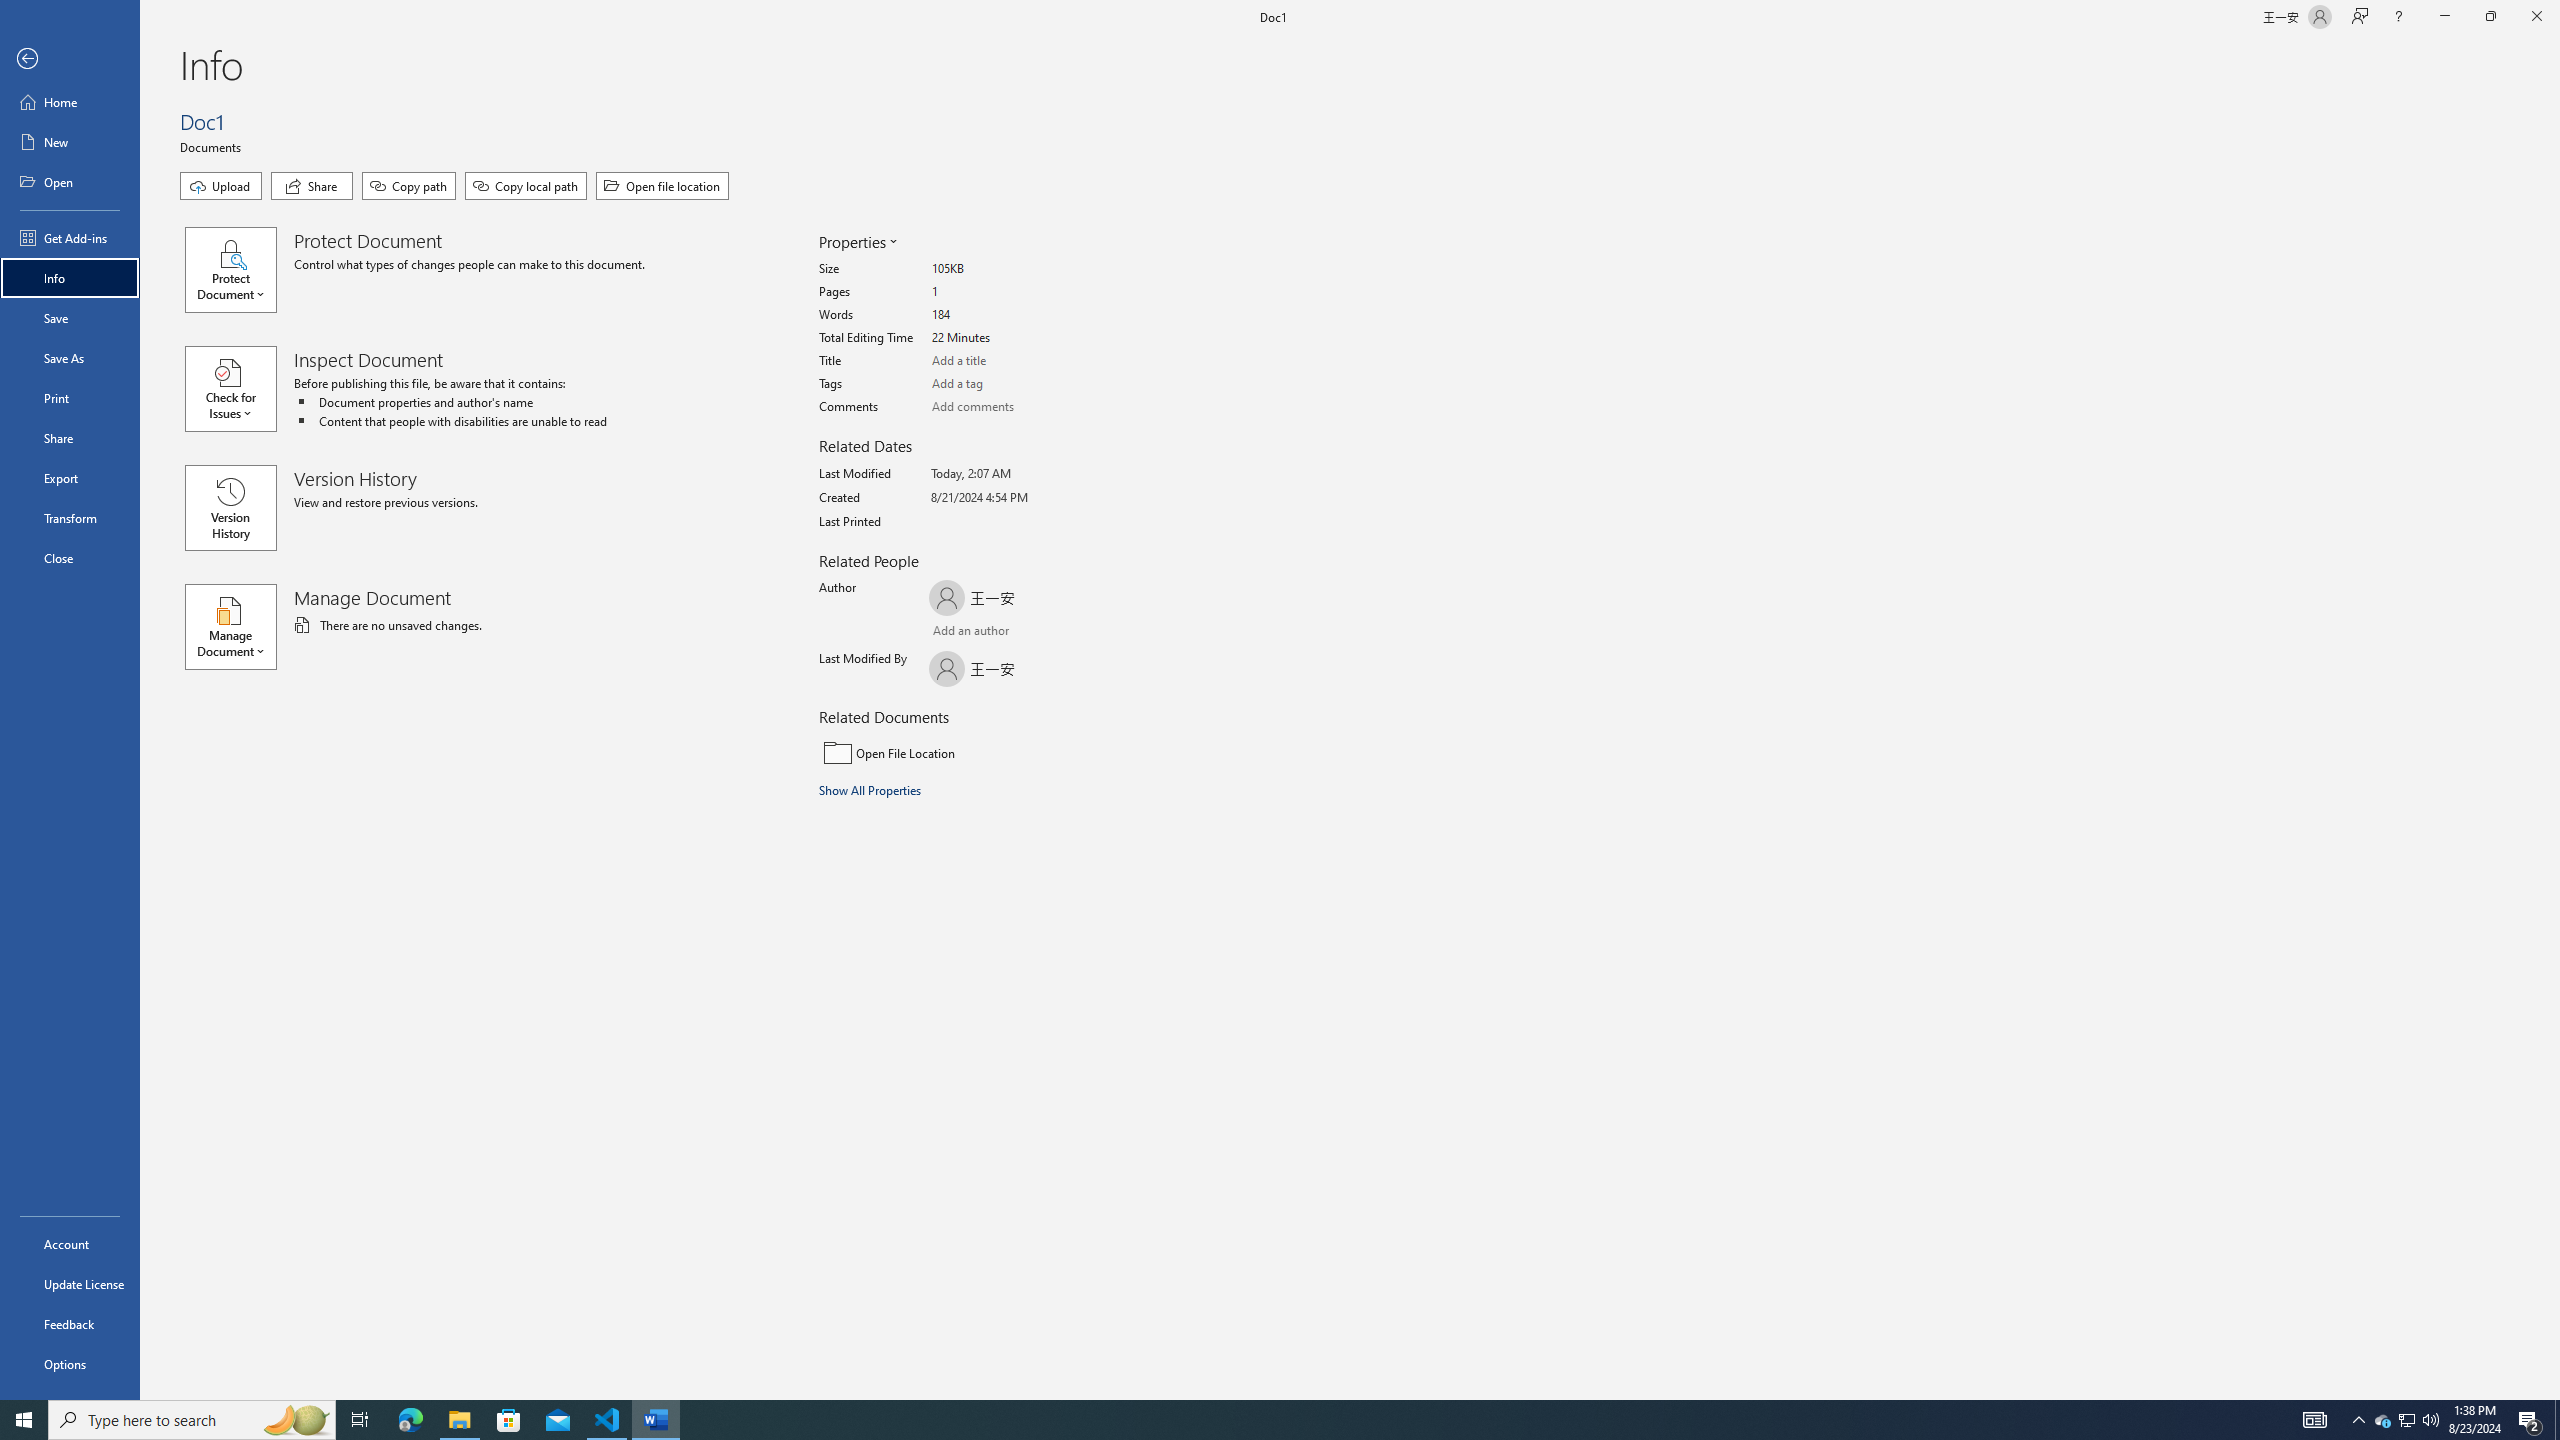 The height and width of the screenshot is (1440, 2560). What do you see at coordinates (872, 789) in the screenshot?
I see `Show All Properties` at bounding box center [872, 789].